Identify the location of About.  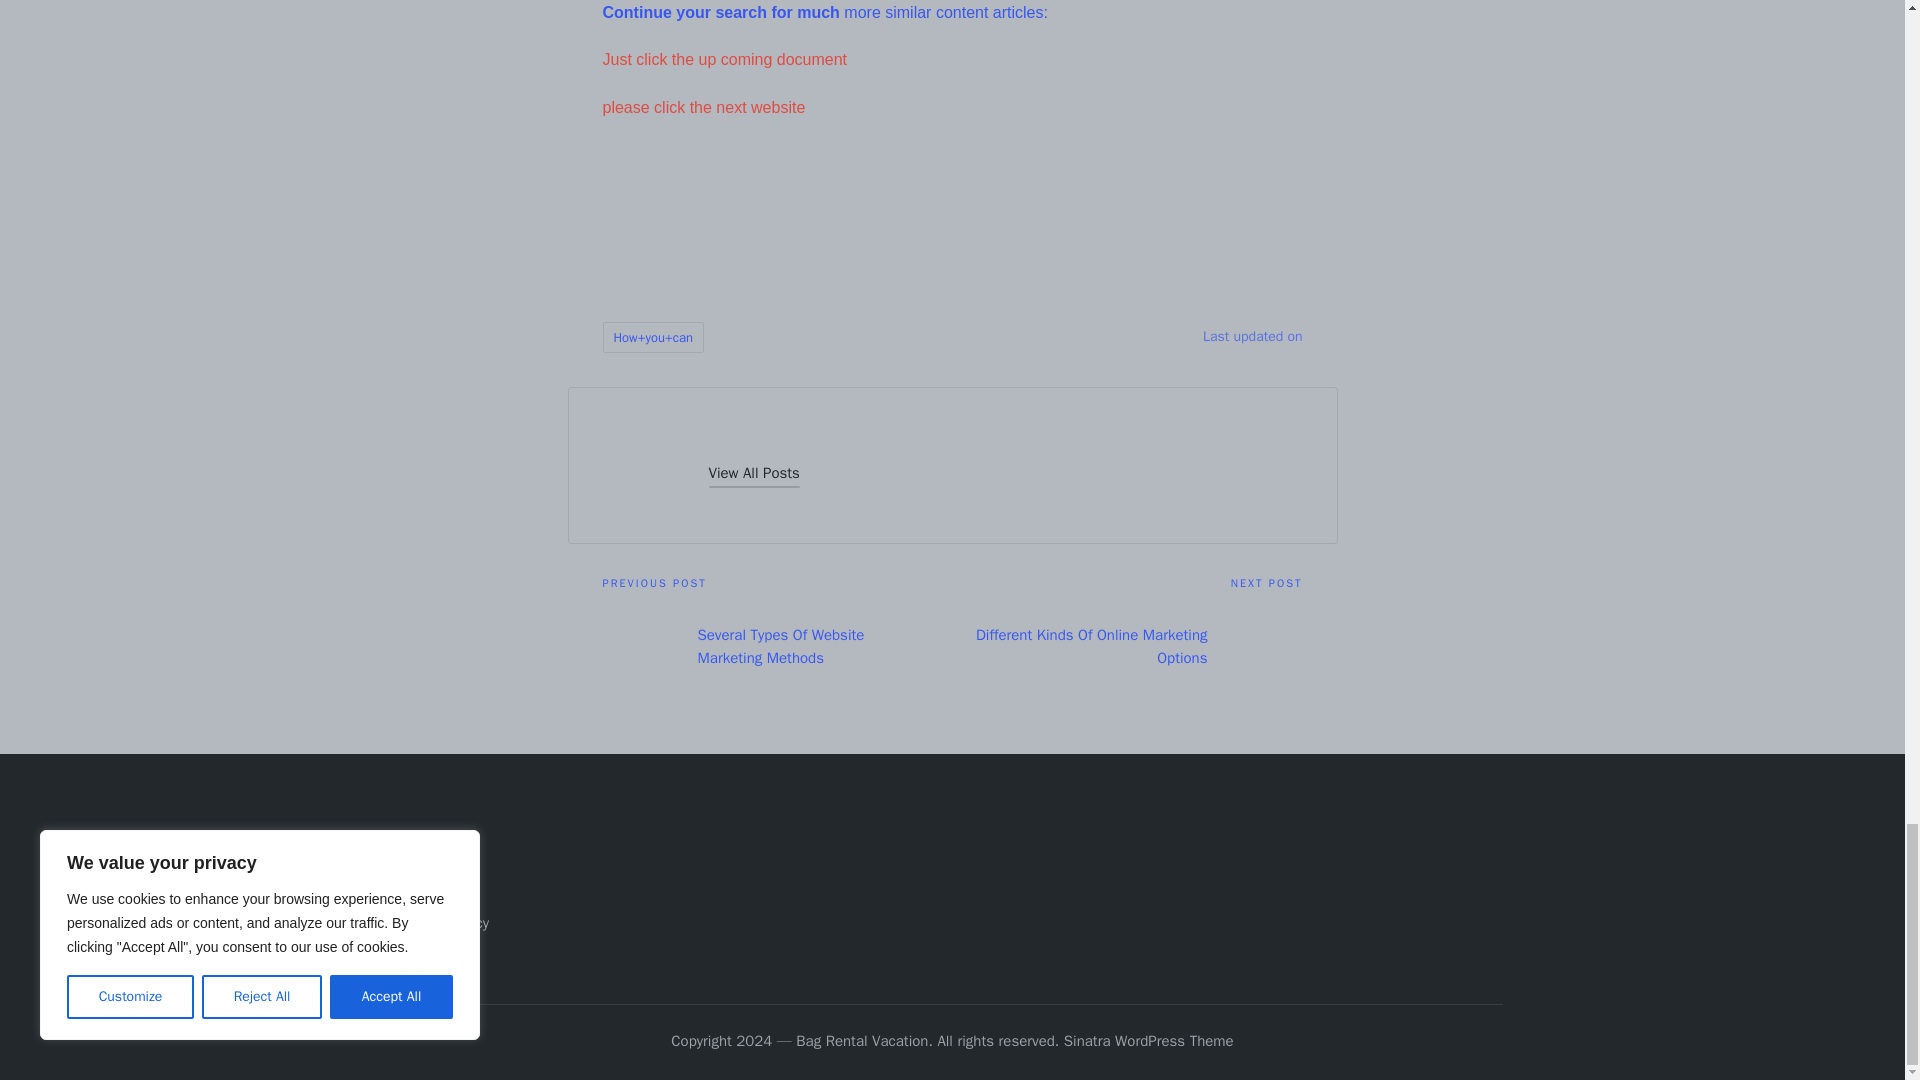
(420, 856).